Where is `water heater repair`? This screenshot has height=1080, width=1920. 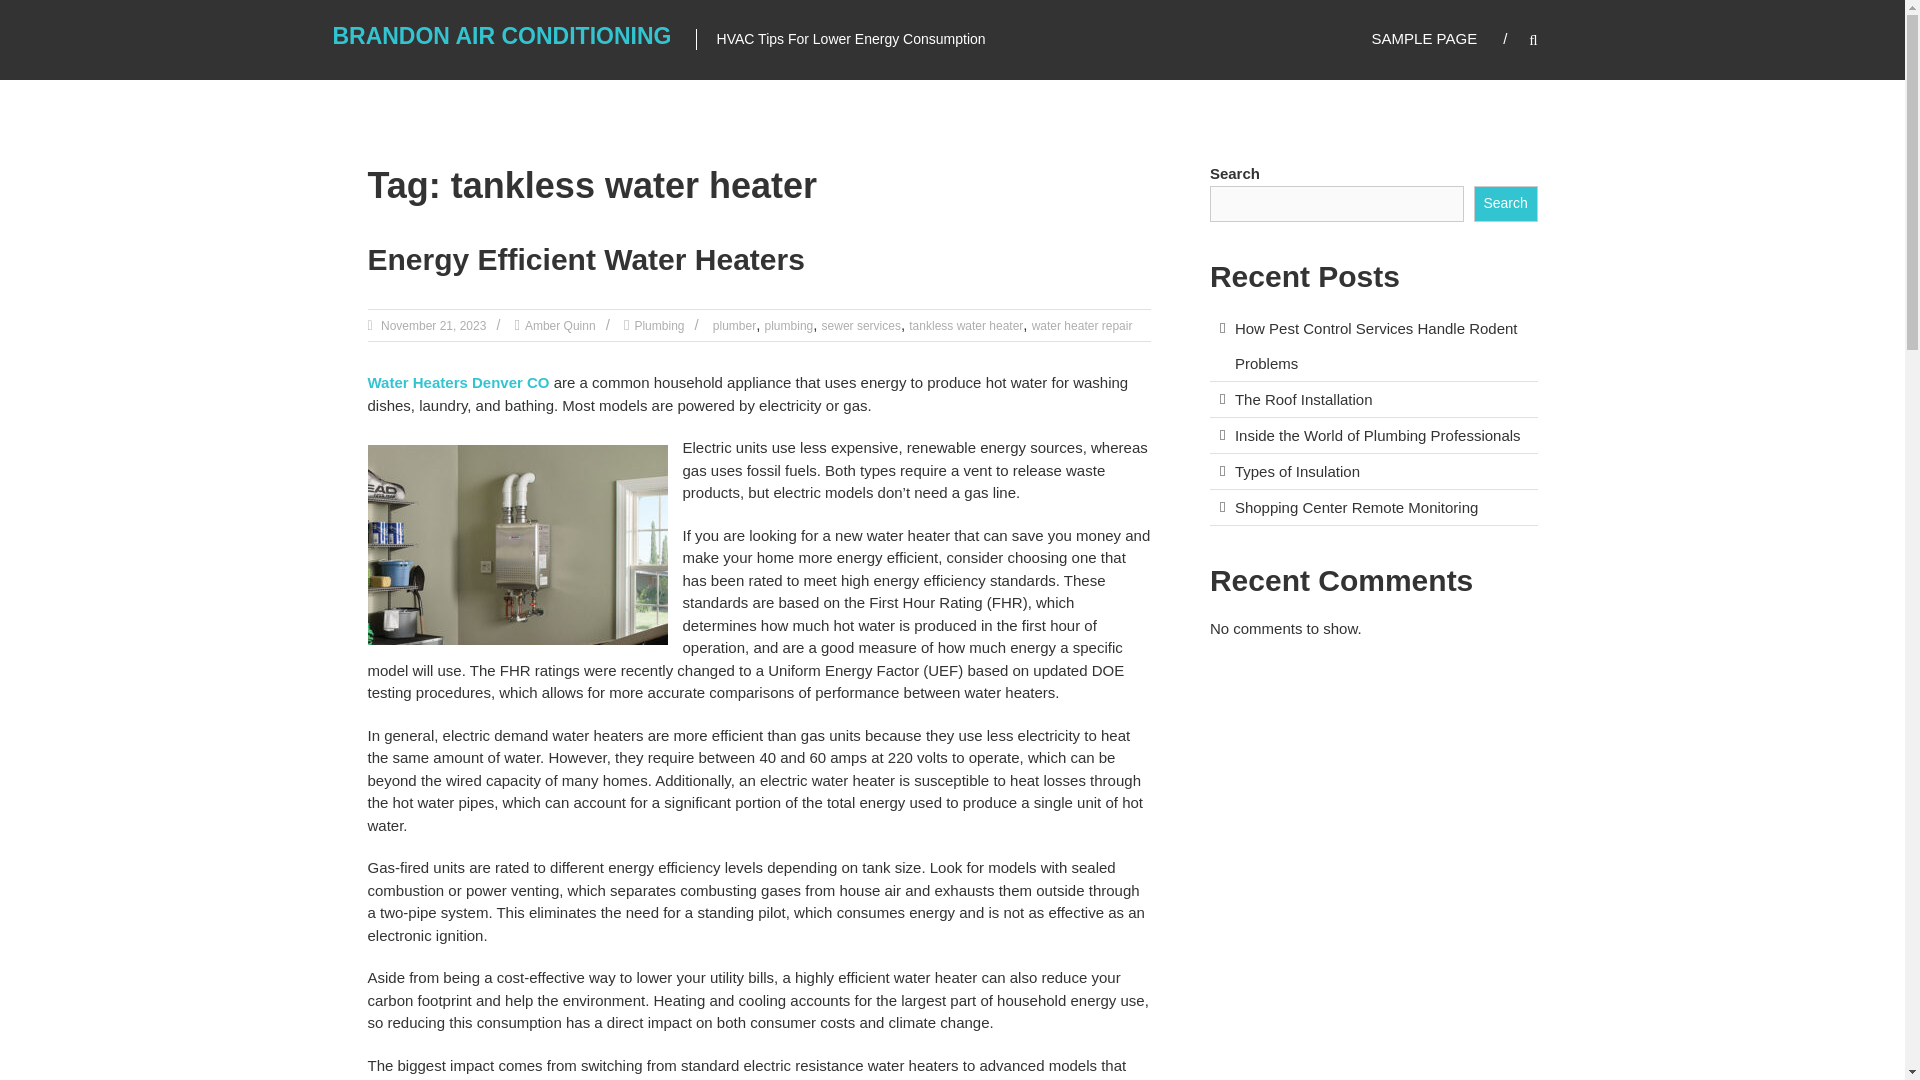 water heater repair is located at coordinates (1082, 325).